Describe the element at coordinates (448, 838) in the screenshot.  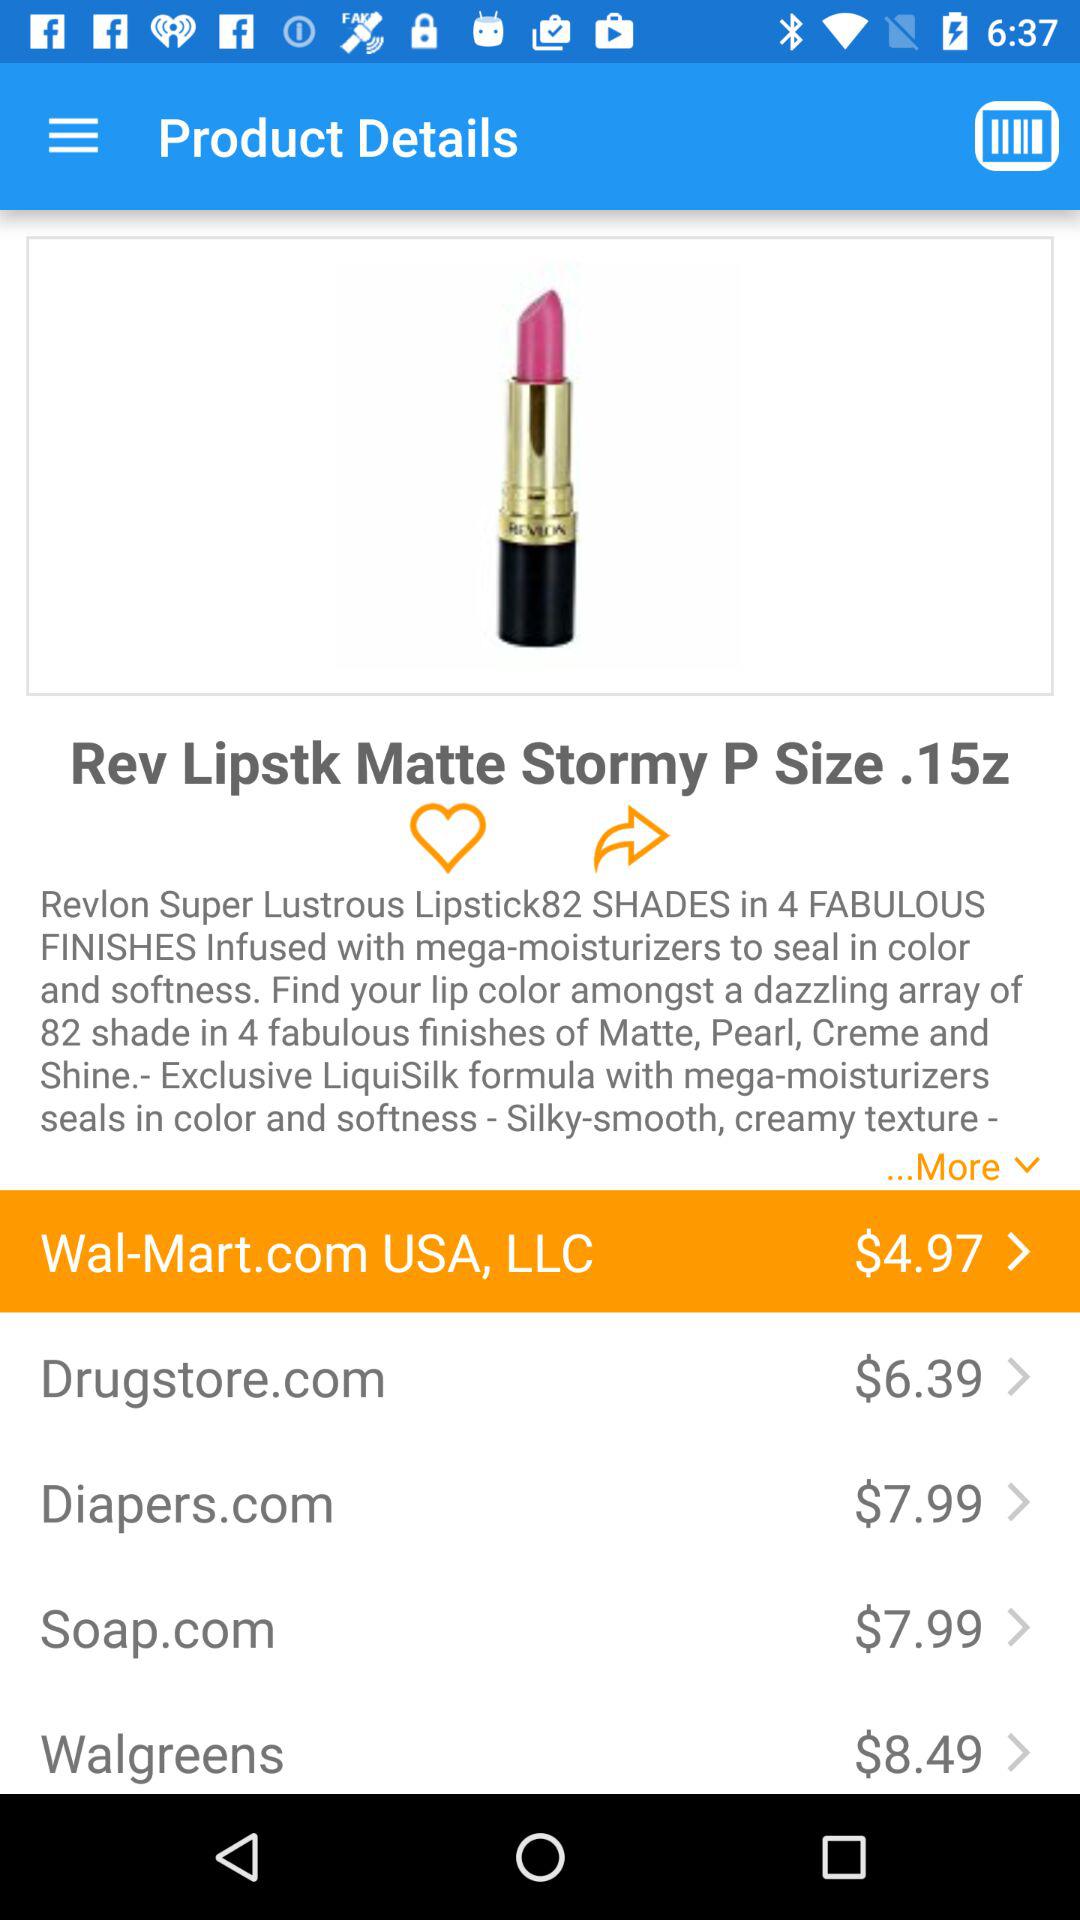
I see `wishlist the article` at that location.